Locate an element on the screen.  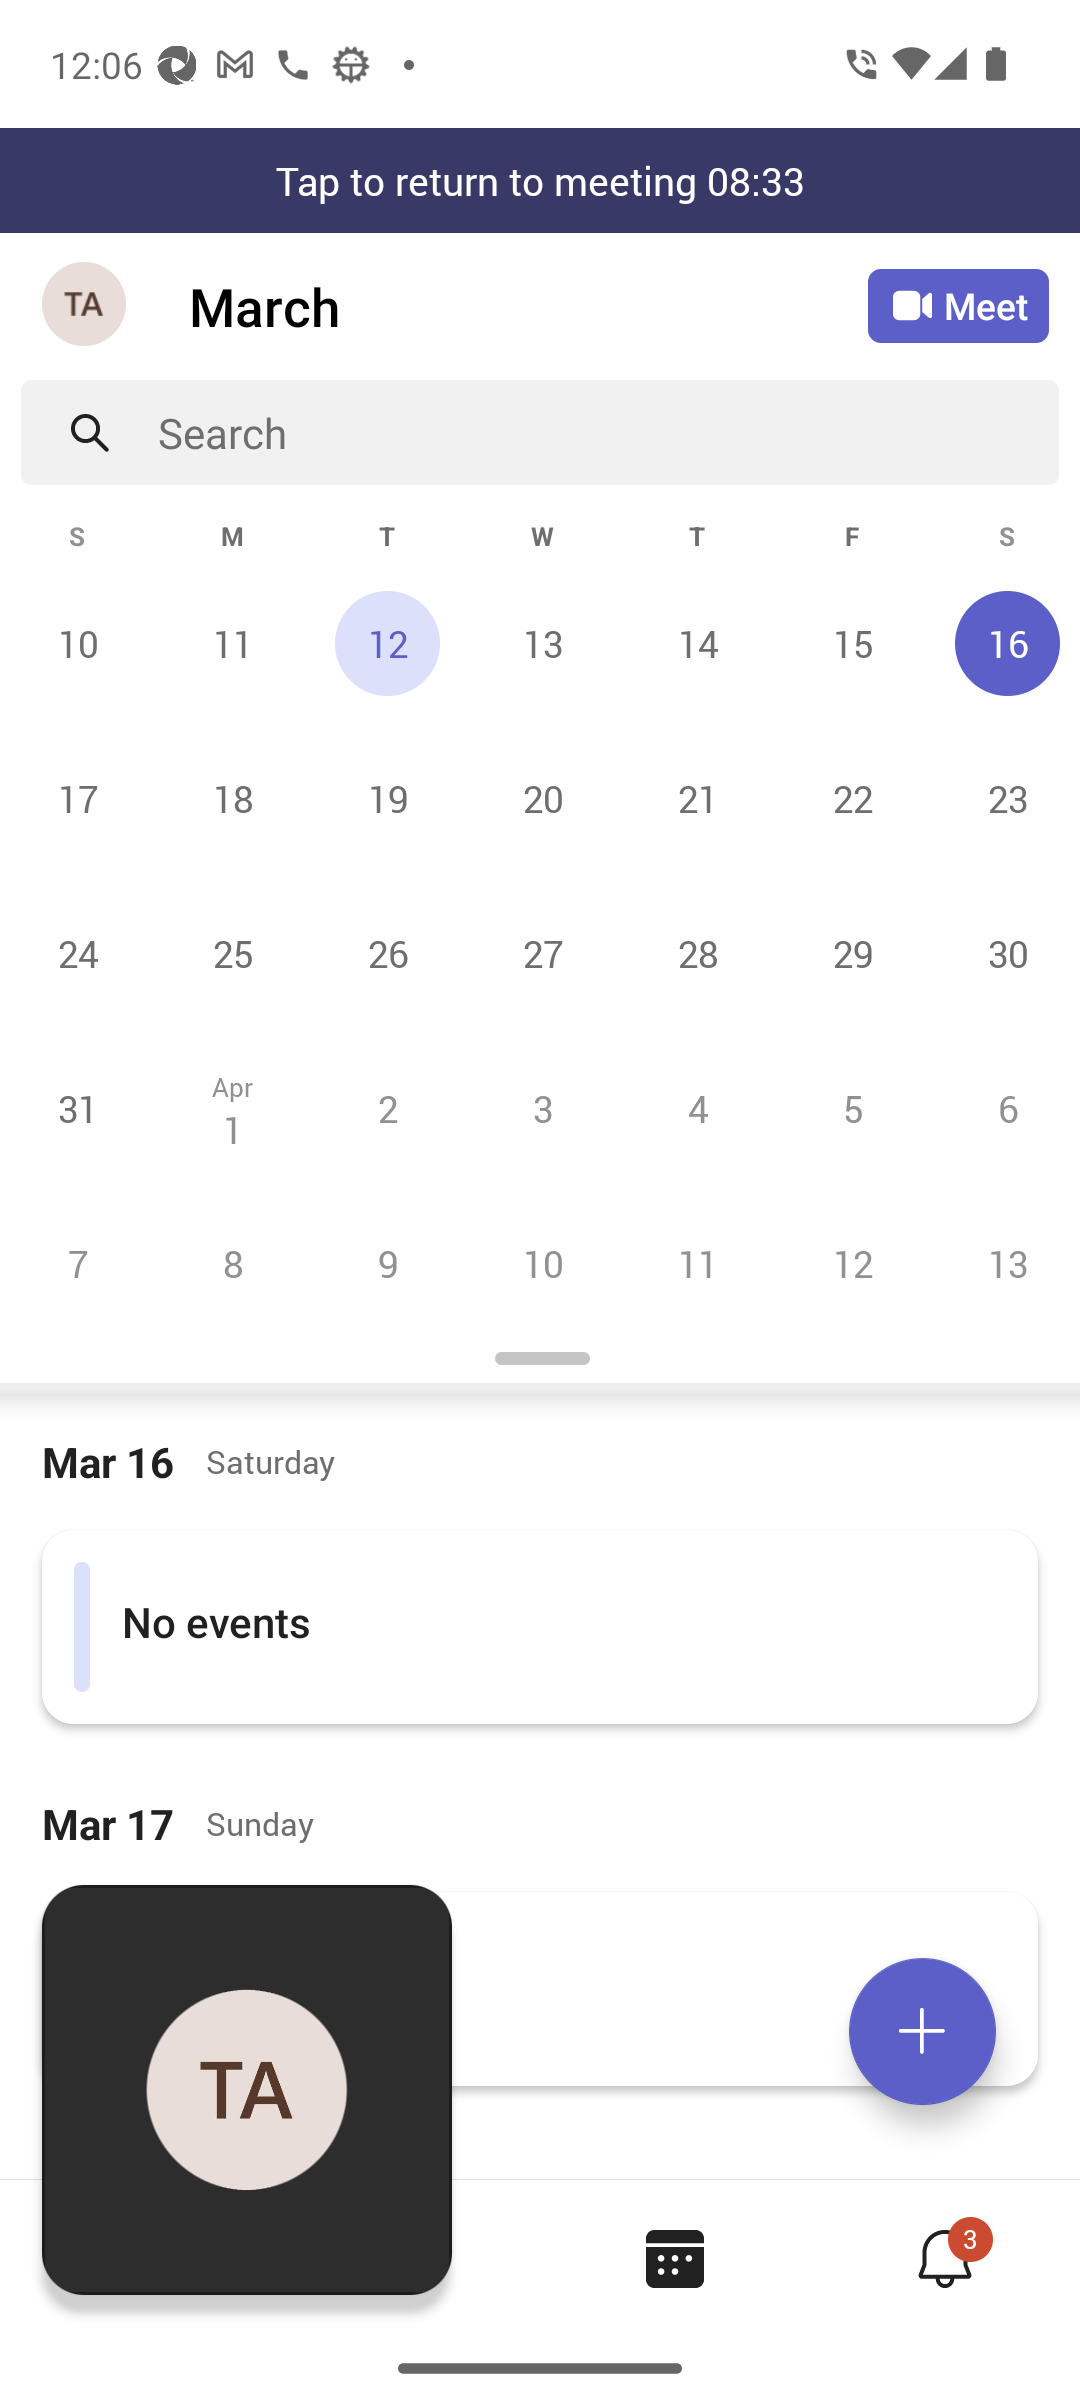
Friday, April 5 5 is located at coordinates (852, 1108).